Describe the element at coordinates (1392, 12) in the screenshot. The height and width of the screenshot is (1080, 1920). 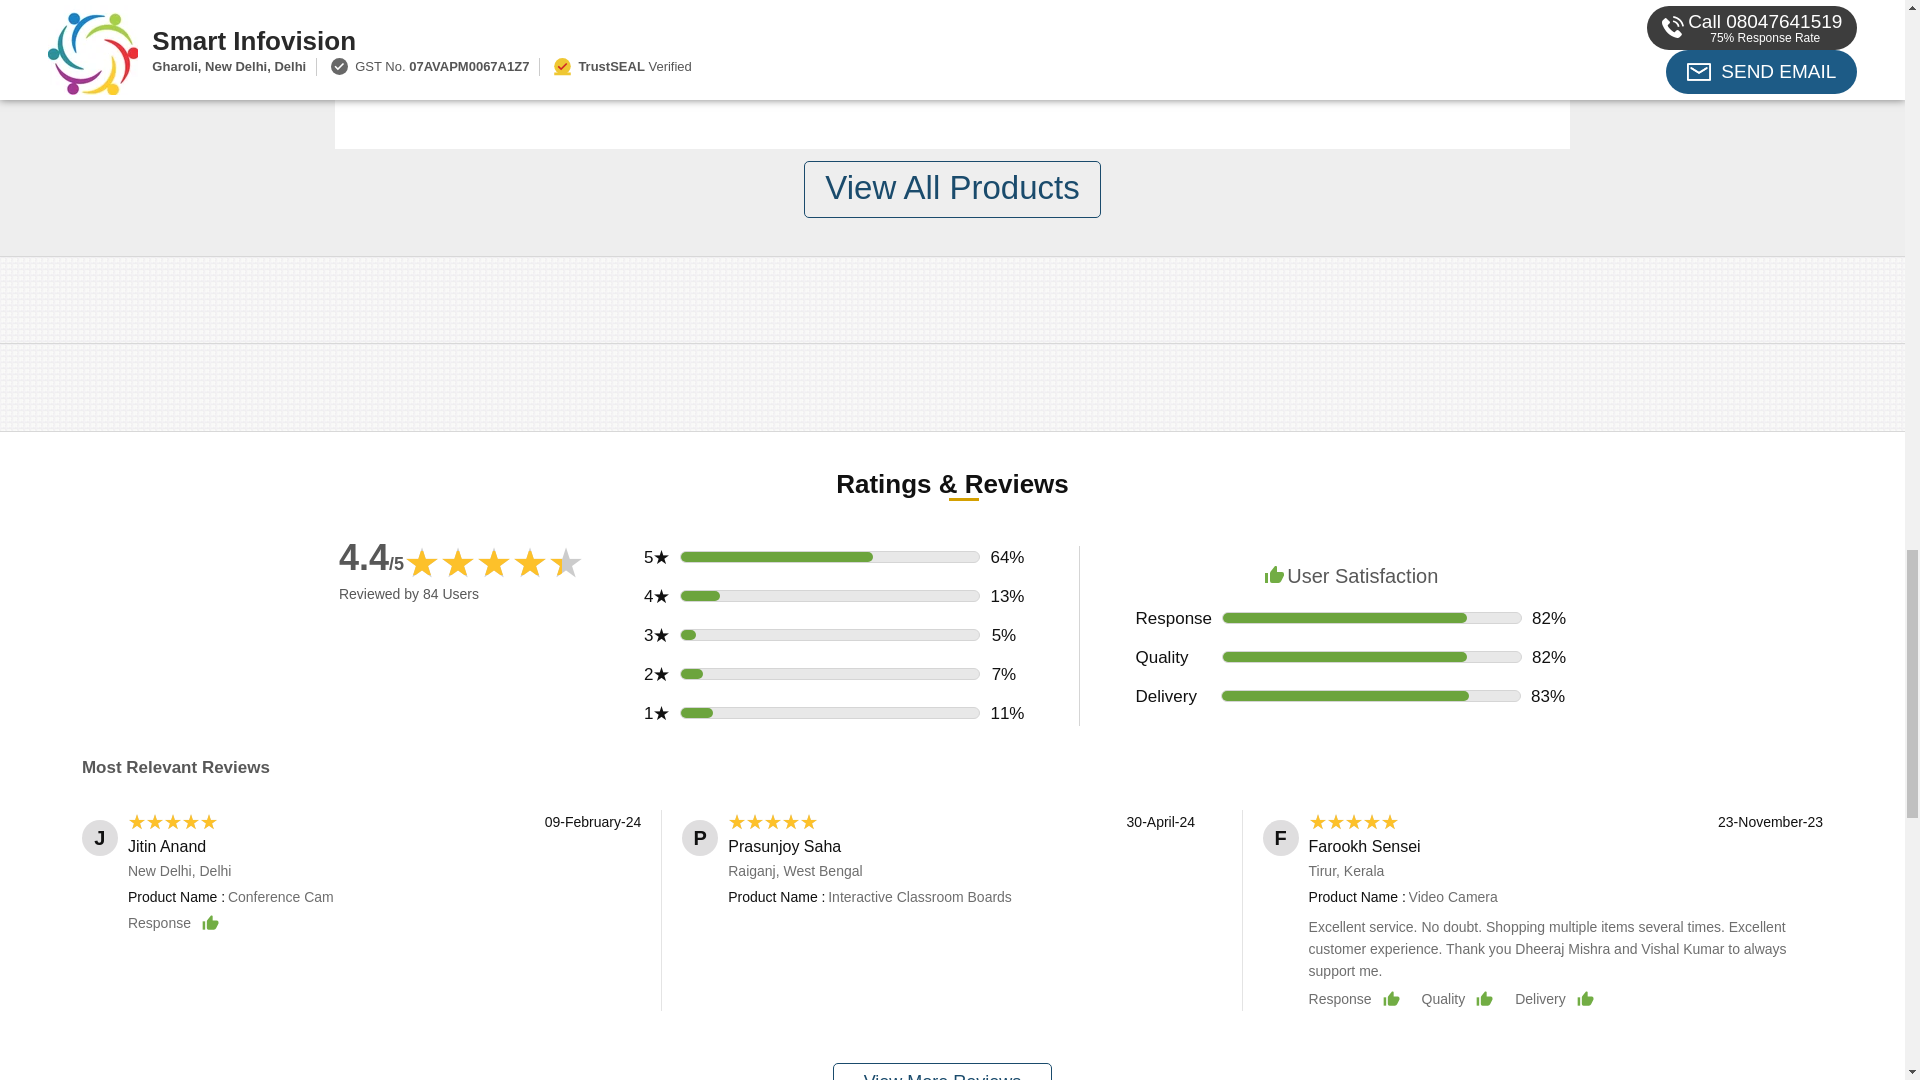
I see `75 Inch Maxhub Interactive Classroom Boards` at that location.